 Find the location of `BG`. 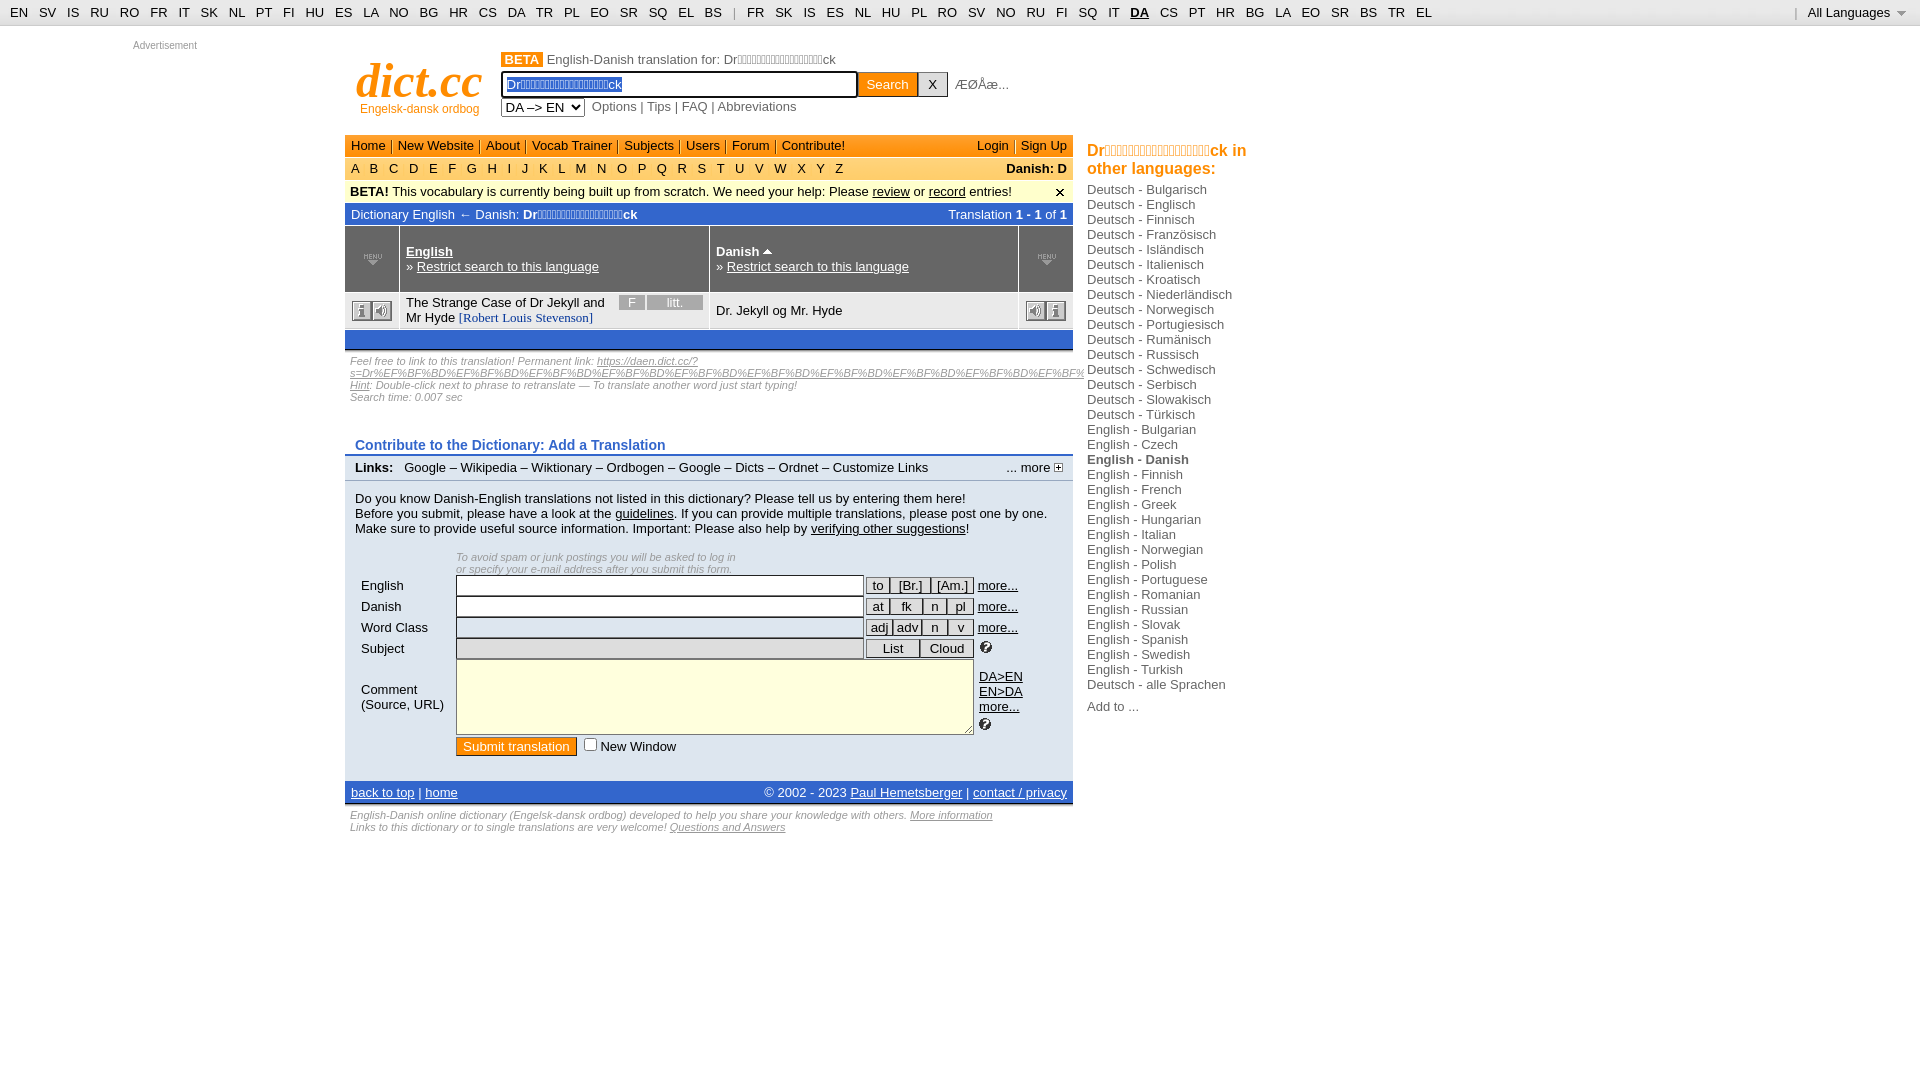

BG is located at coordinates (430, 12).